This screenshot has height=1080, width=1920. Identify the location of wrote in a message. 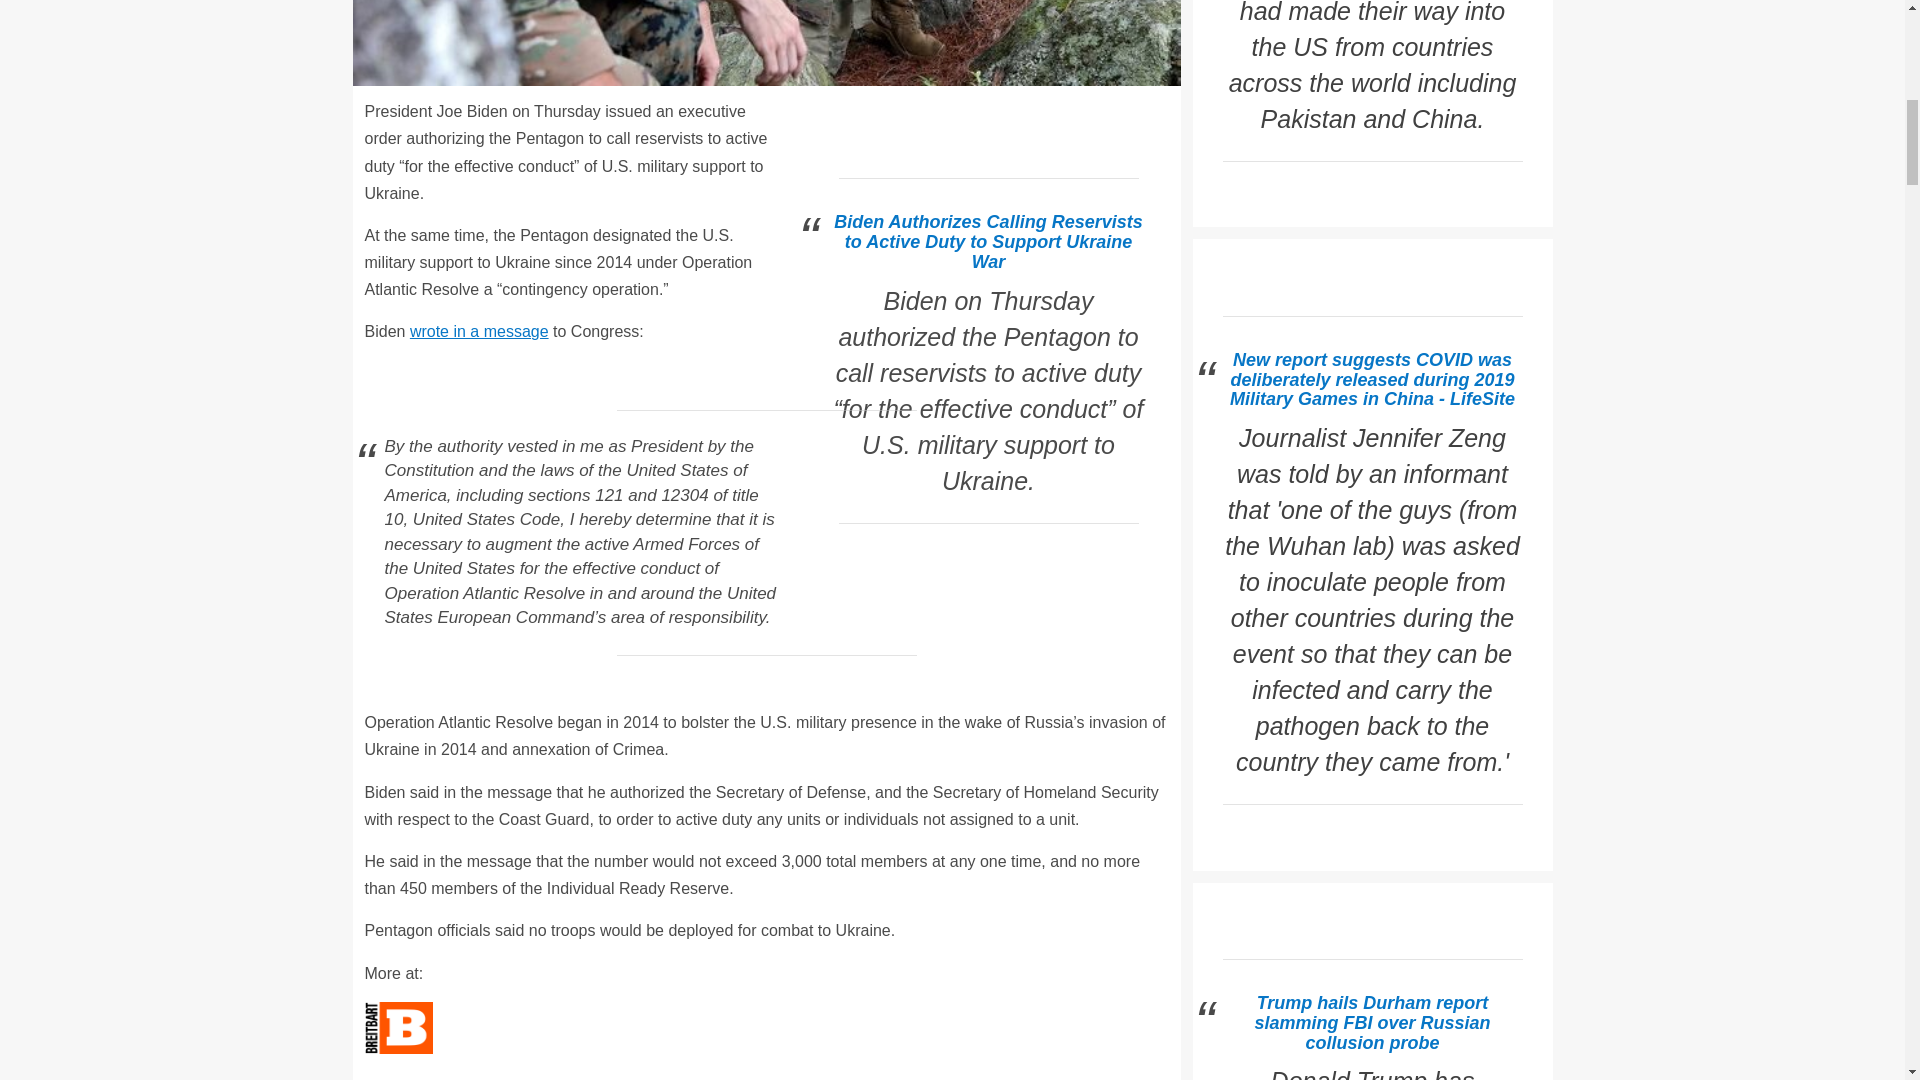
(480, 331).